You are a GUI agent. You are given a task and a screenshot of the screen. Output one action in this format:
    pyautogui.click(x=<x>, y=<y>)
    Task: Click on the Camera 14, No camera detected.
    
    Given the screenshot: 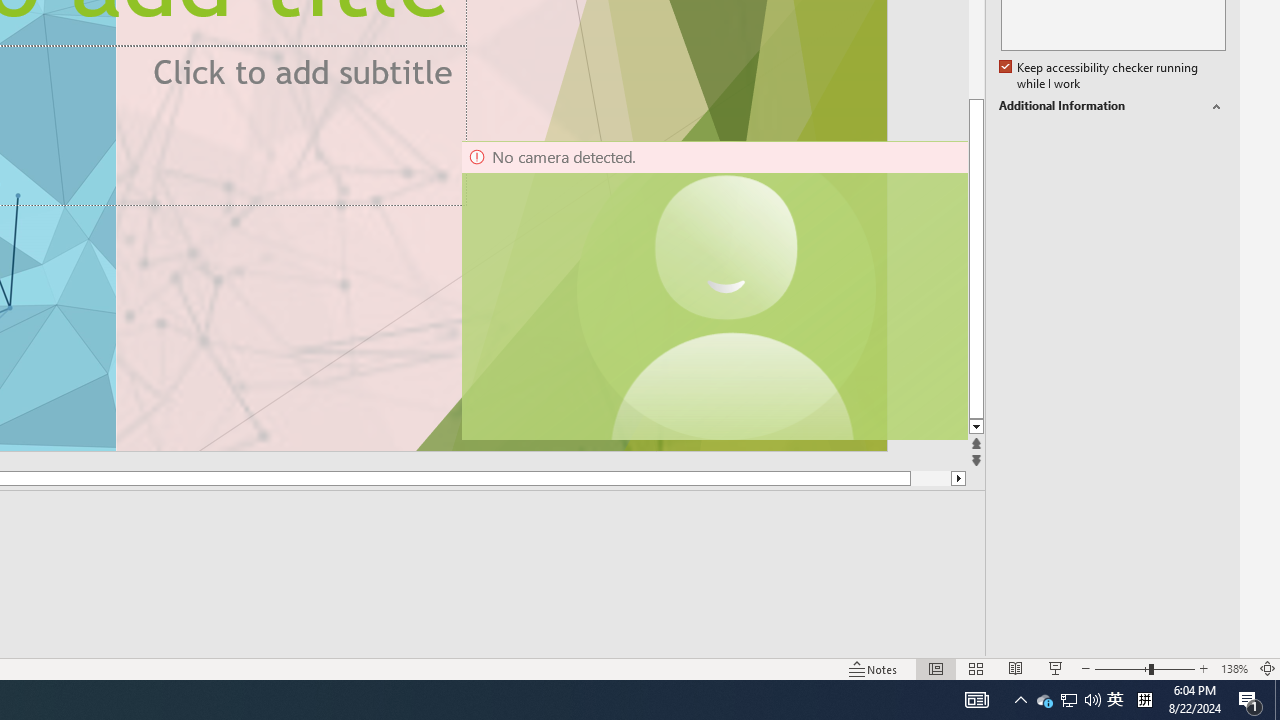 What is the action you would take?
    pyautogui.click(x=713, y=290)
    